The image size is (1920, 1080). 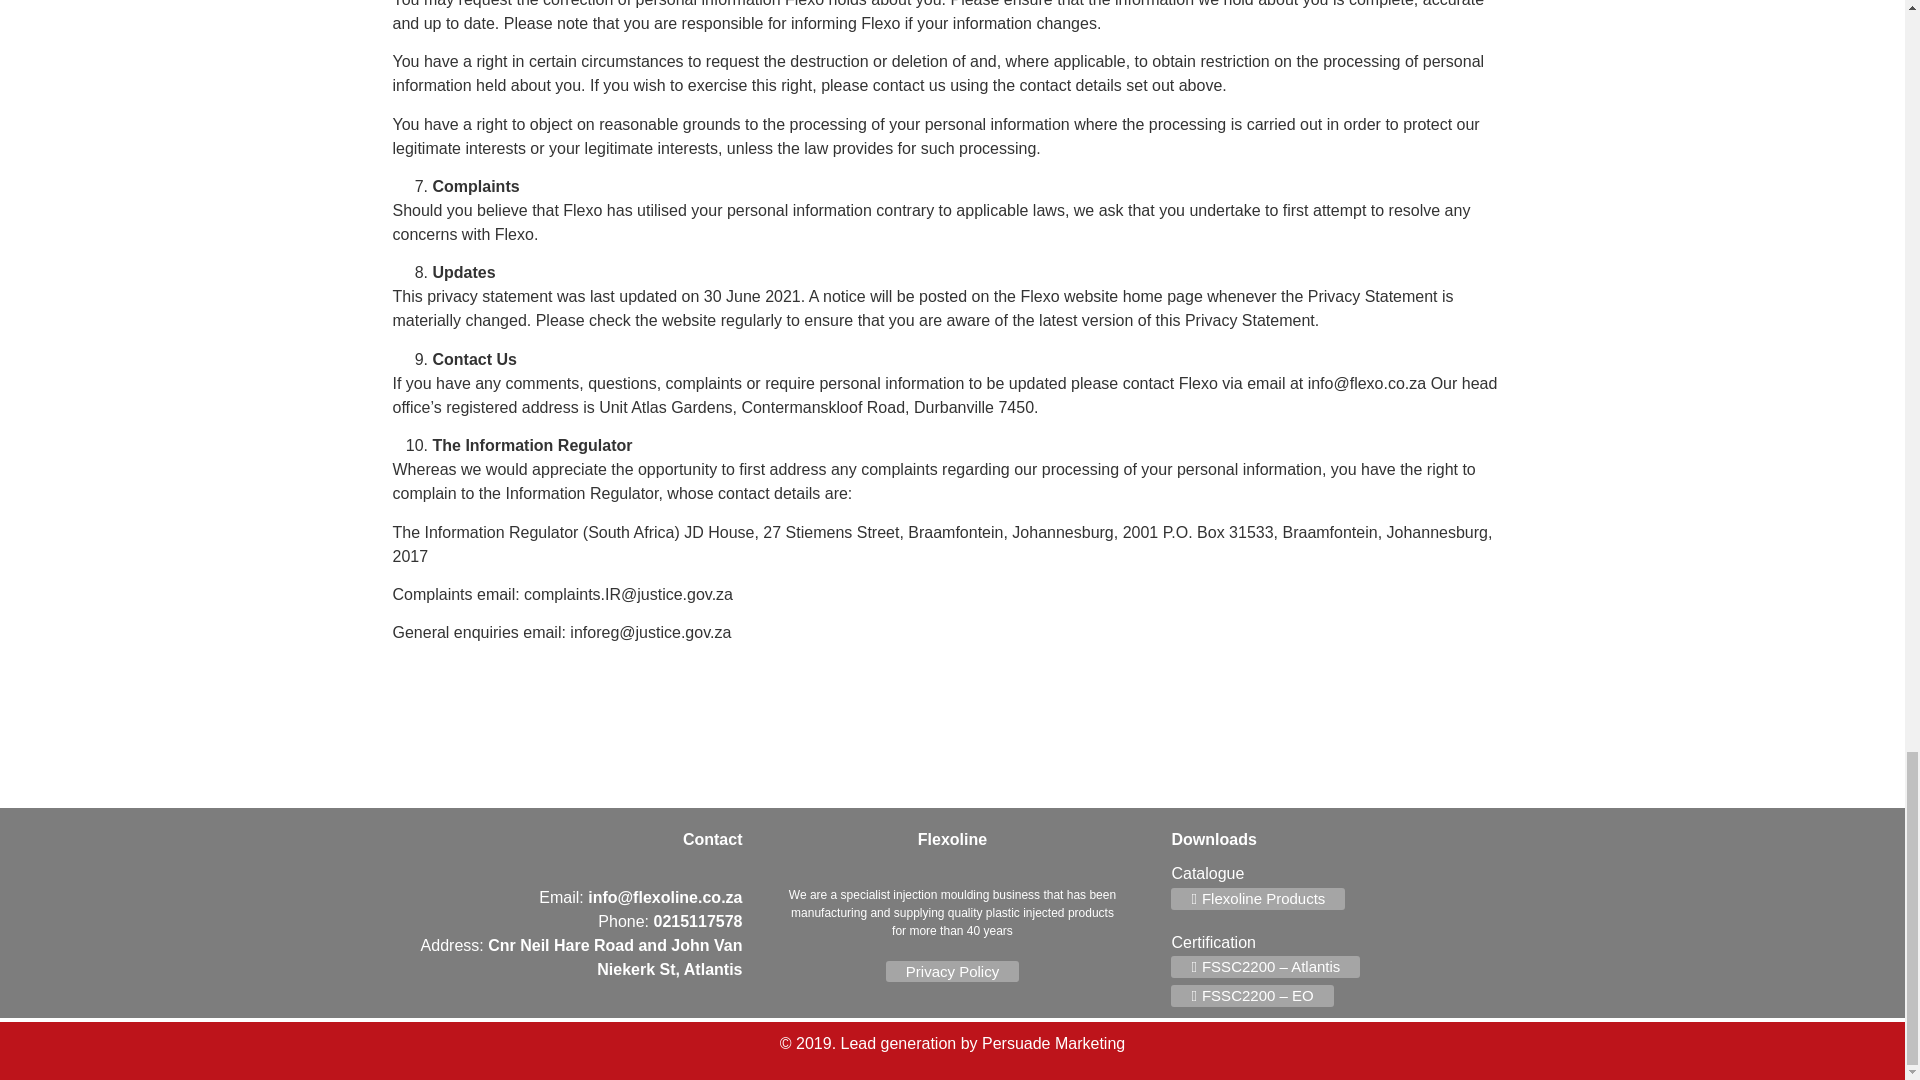 What do you see at coordinates (952, 971) in the screenshot?
I see `Privacy Policy` at bounding box center [952, 971].